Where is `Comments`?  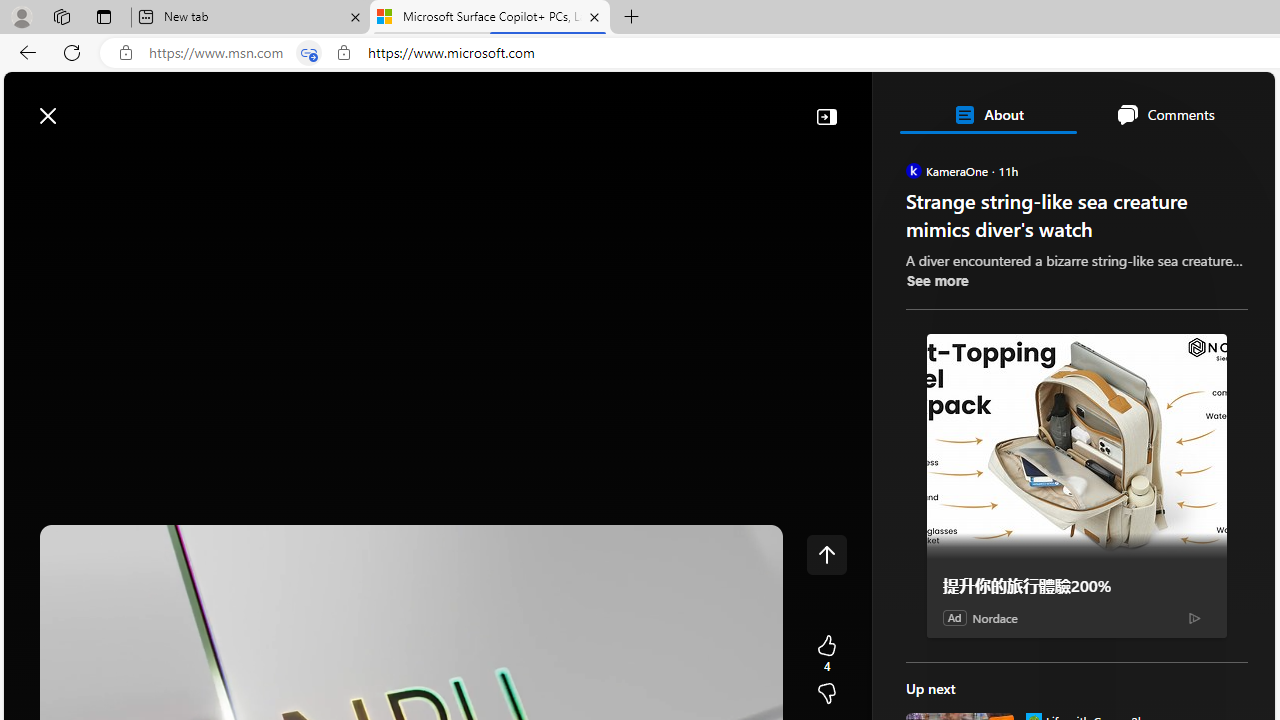 Comments is located at coordinates (1165, 114).